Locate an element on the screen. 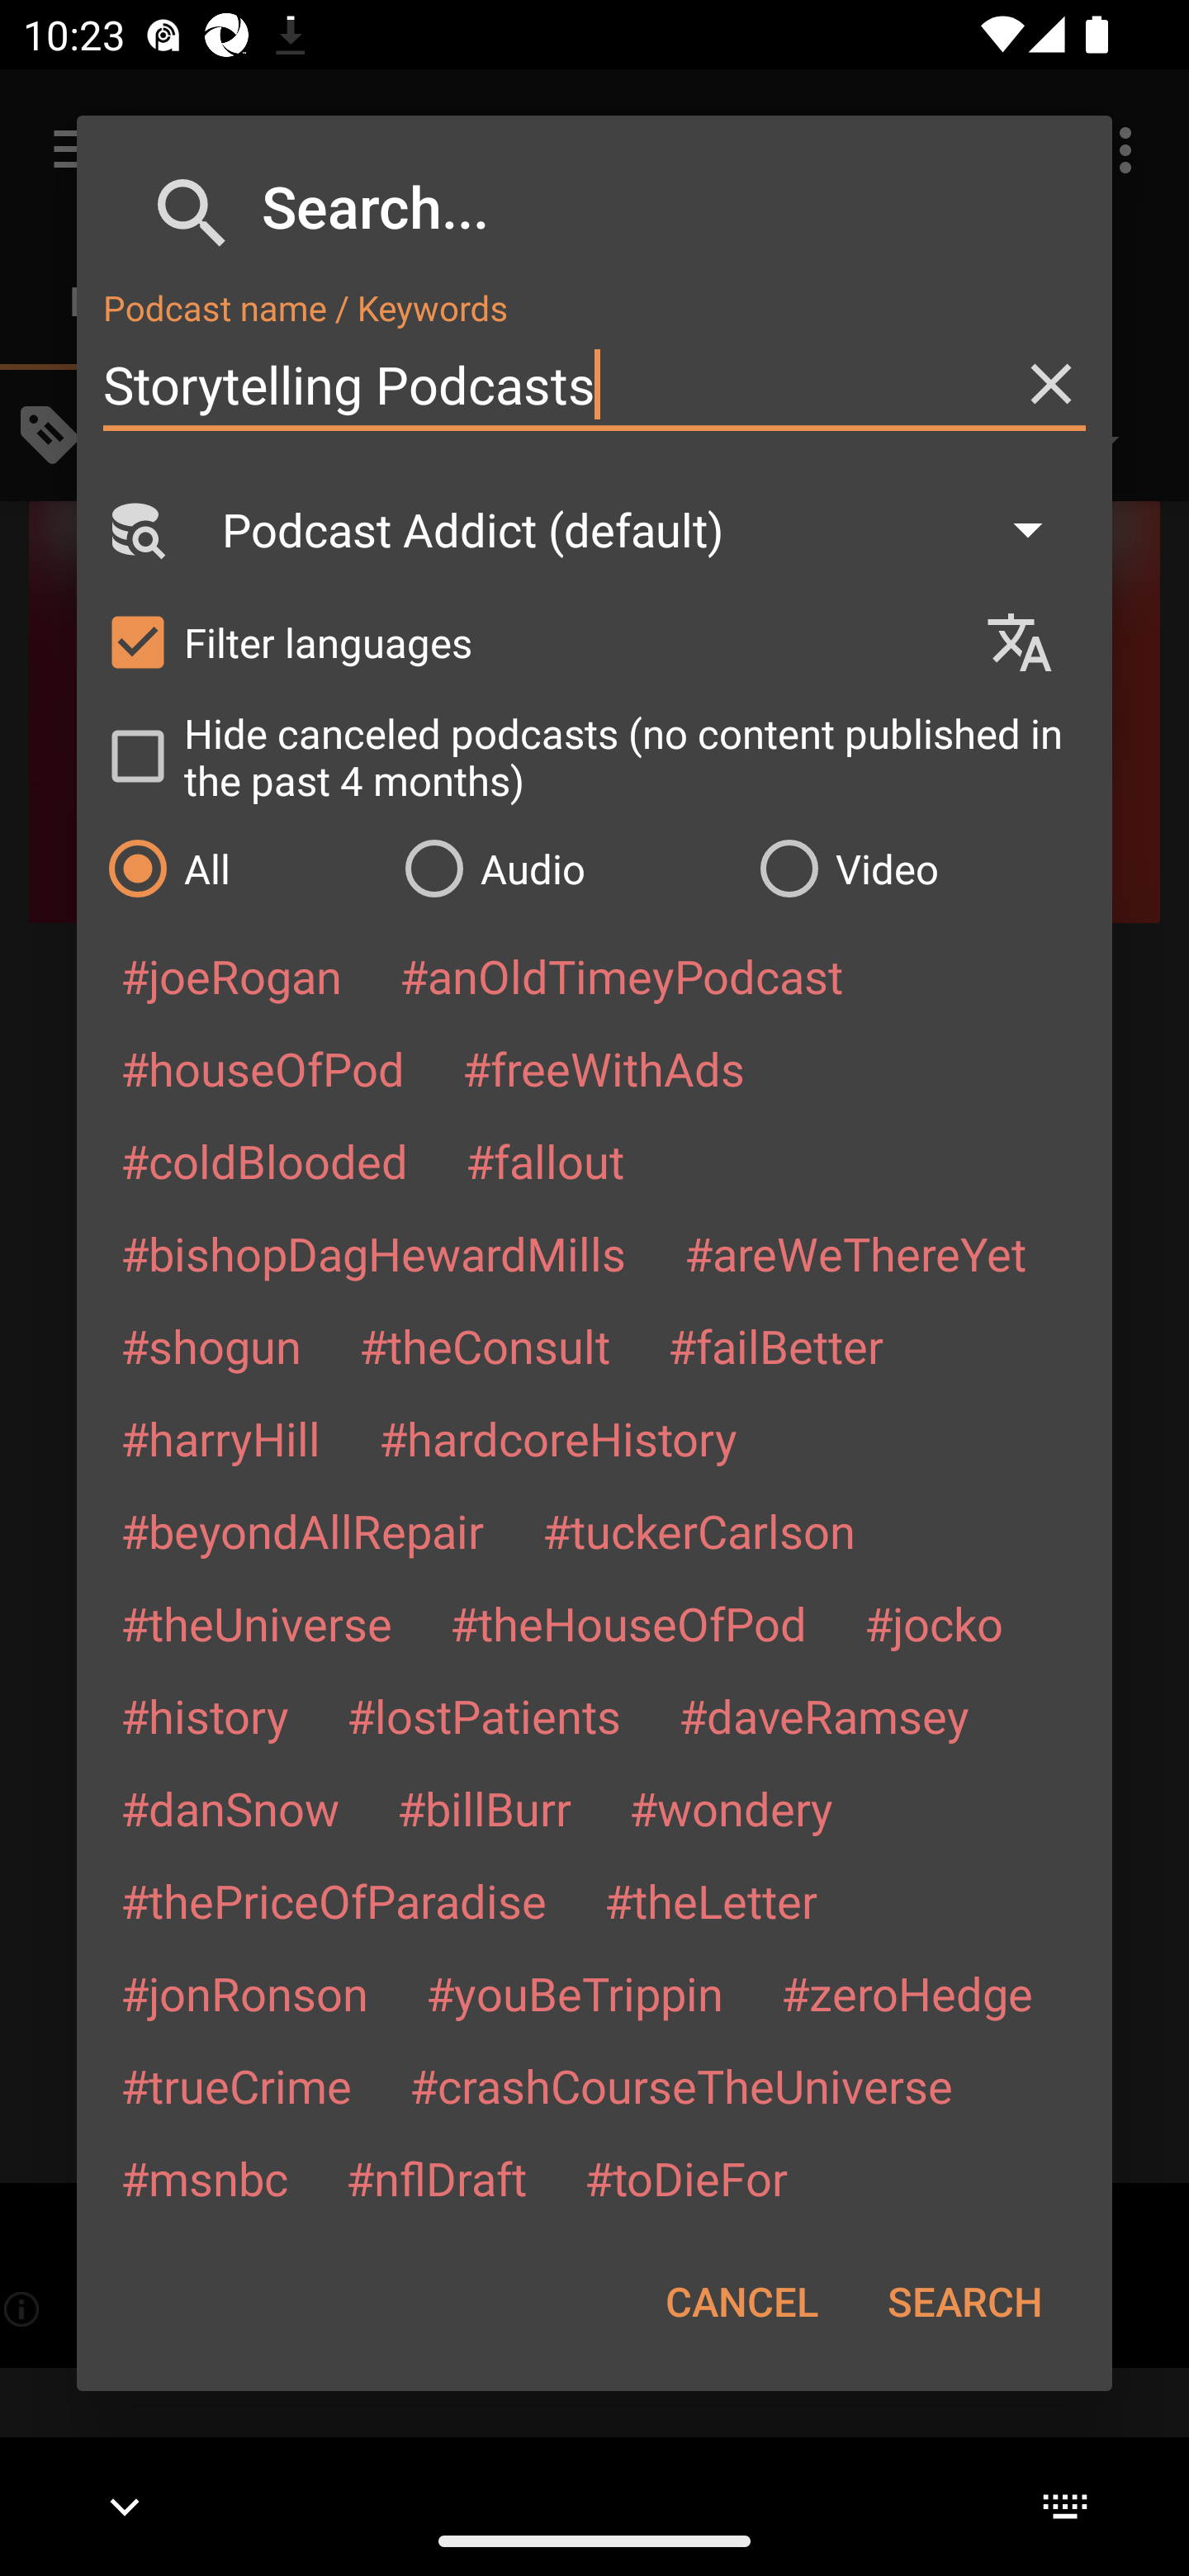 The height and width of the screenshot is (2576, 1189). #theConsult is located at coordinates (484, 1346).